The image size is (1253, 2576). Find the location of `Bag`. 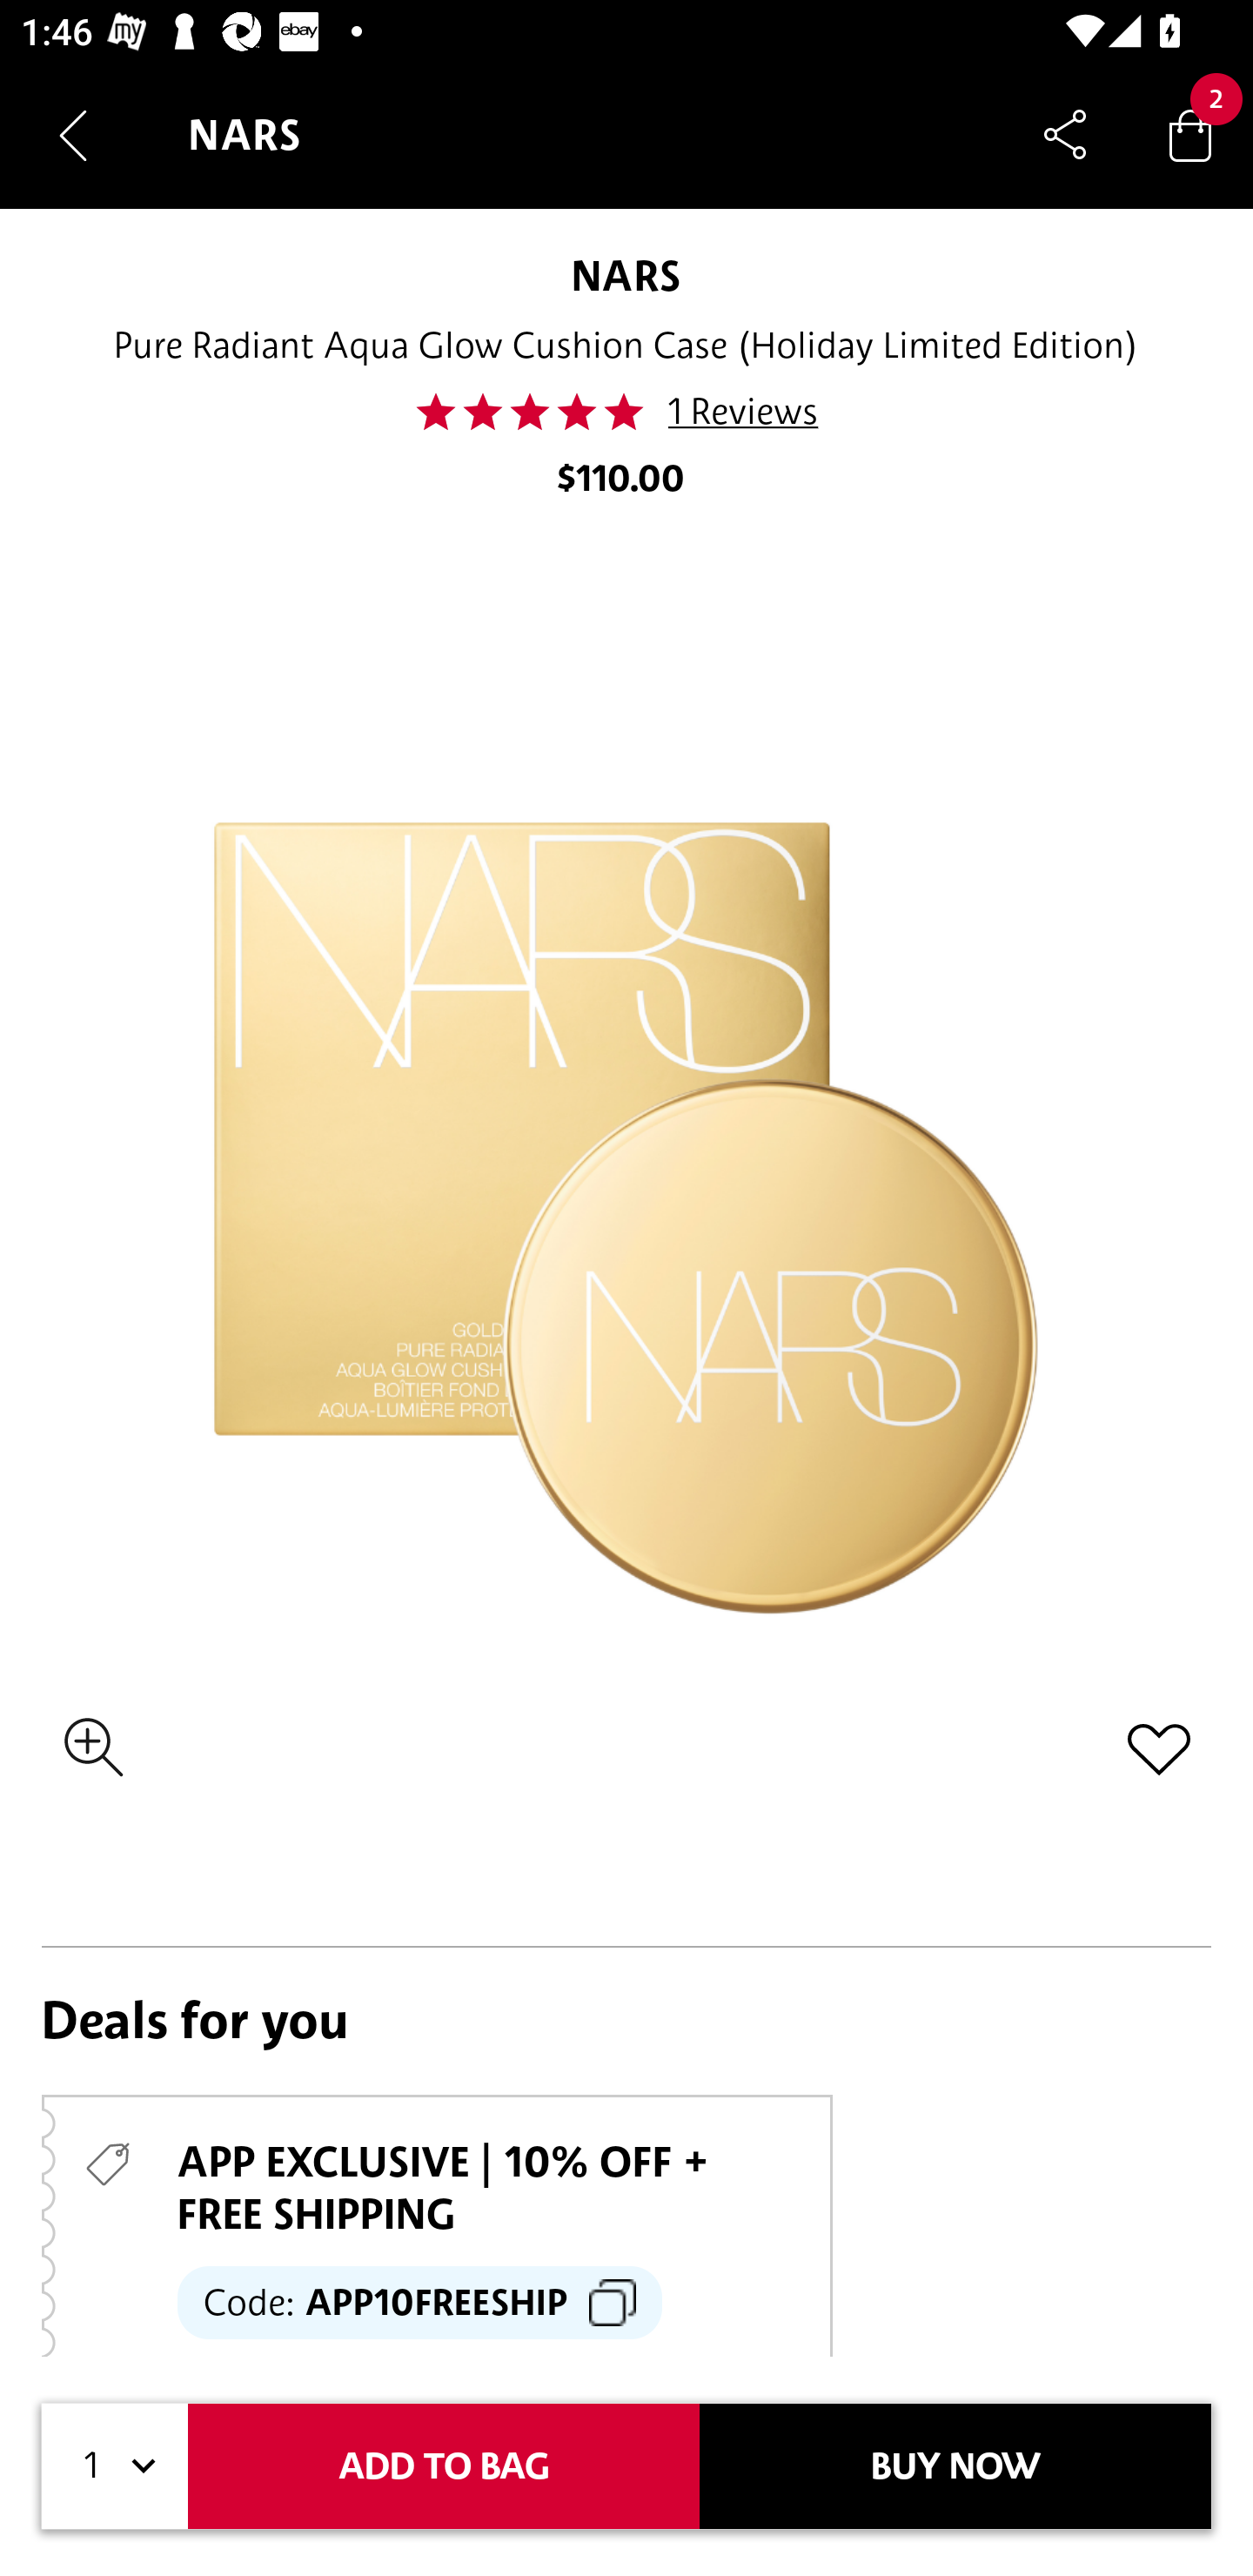

Bag is located at coordinates (1190, 134).